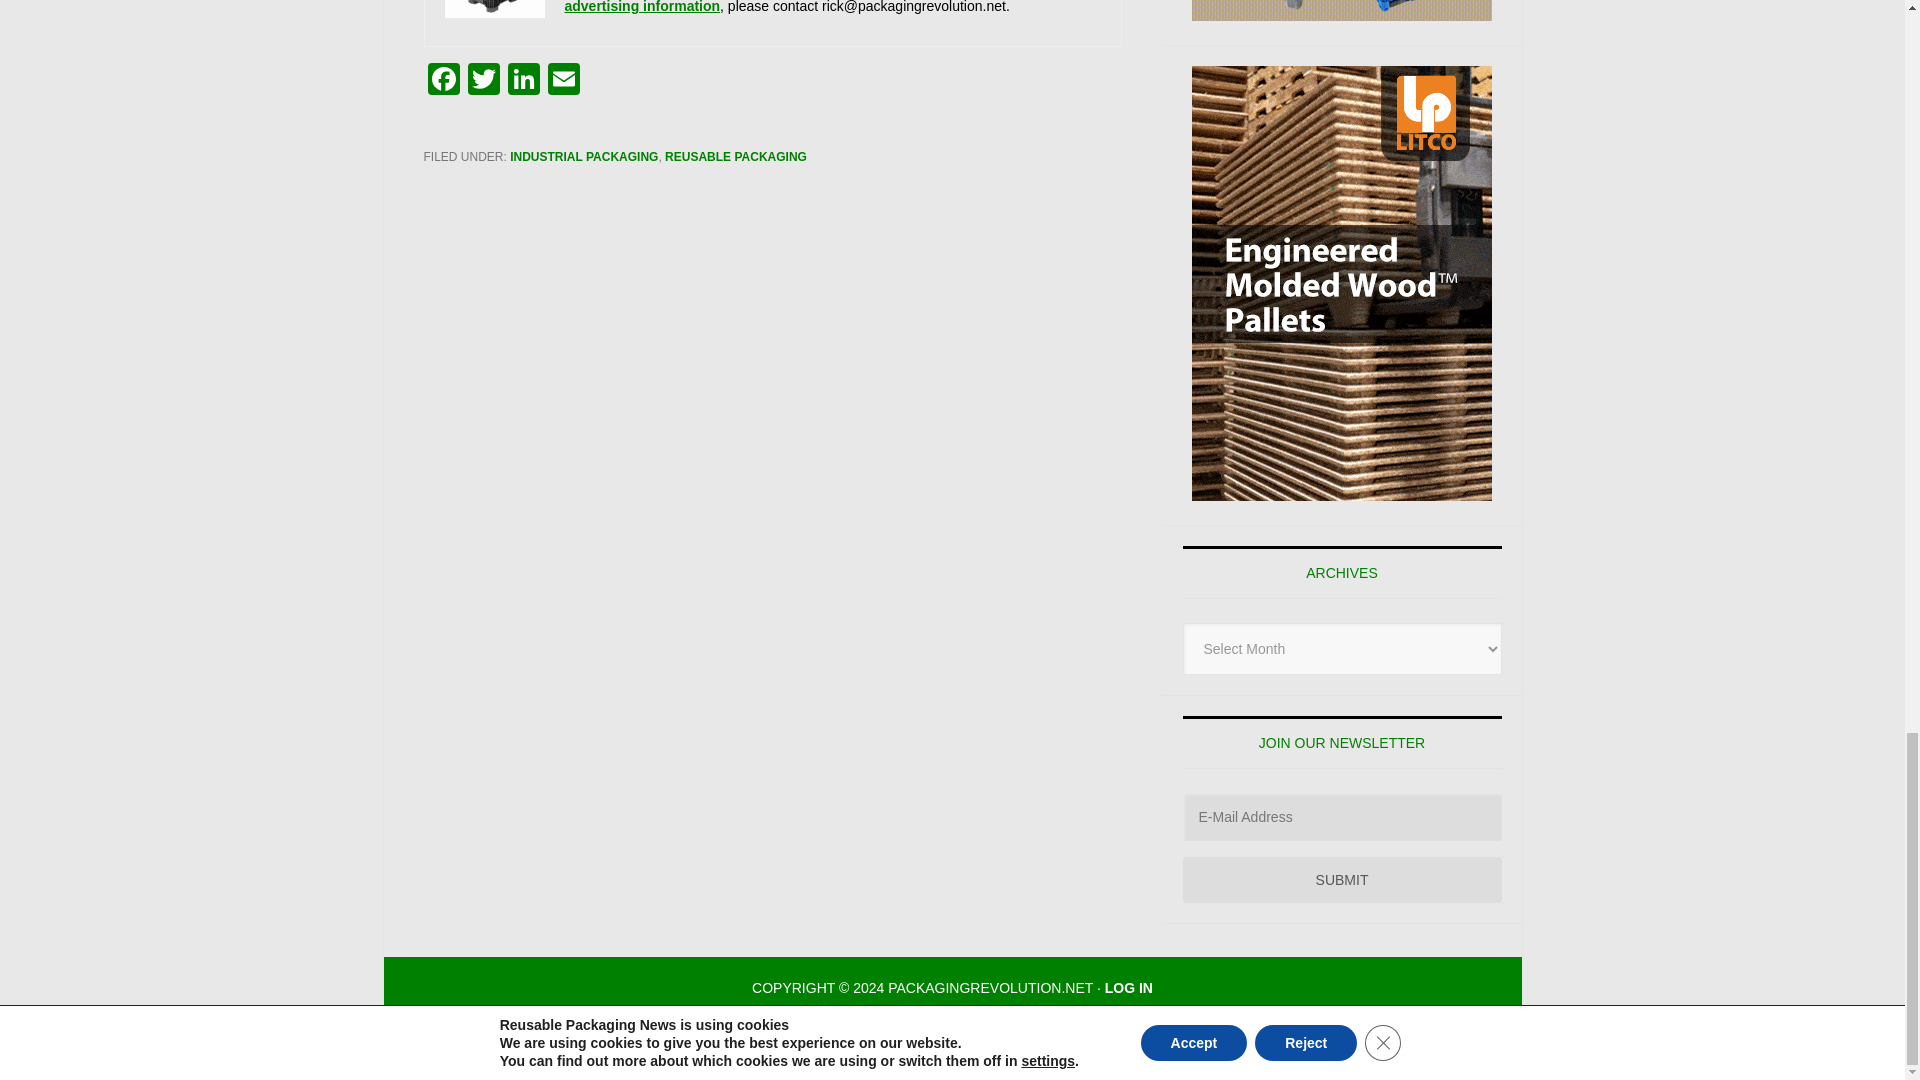  I want to click on Email, so click(563, 81).